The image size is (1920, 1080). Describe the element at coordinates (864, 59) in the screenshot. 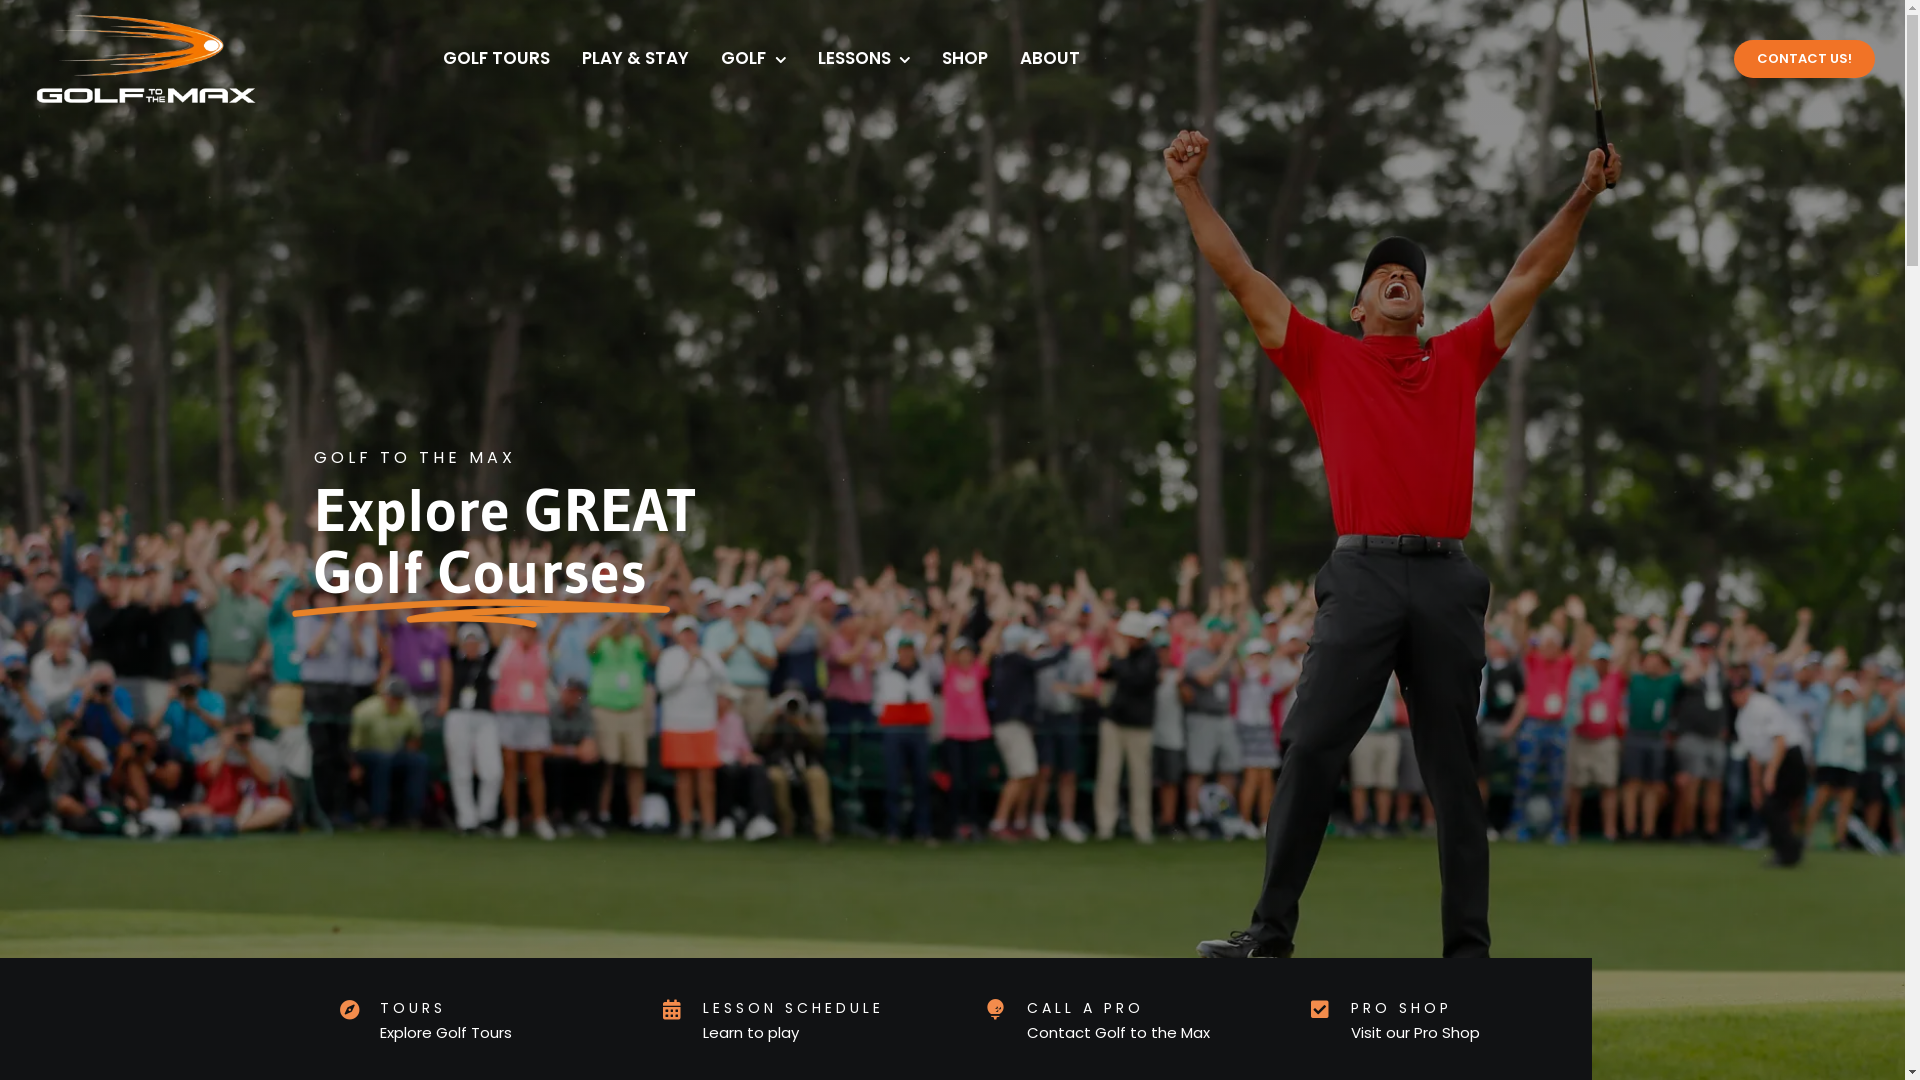

I see `LESSONS` at that location.